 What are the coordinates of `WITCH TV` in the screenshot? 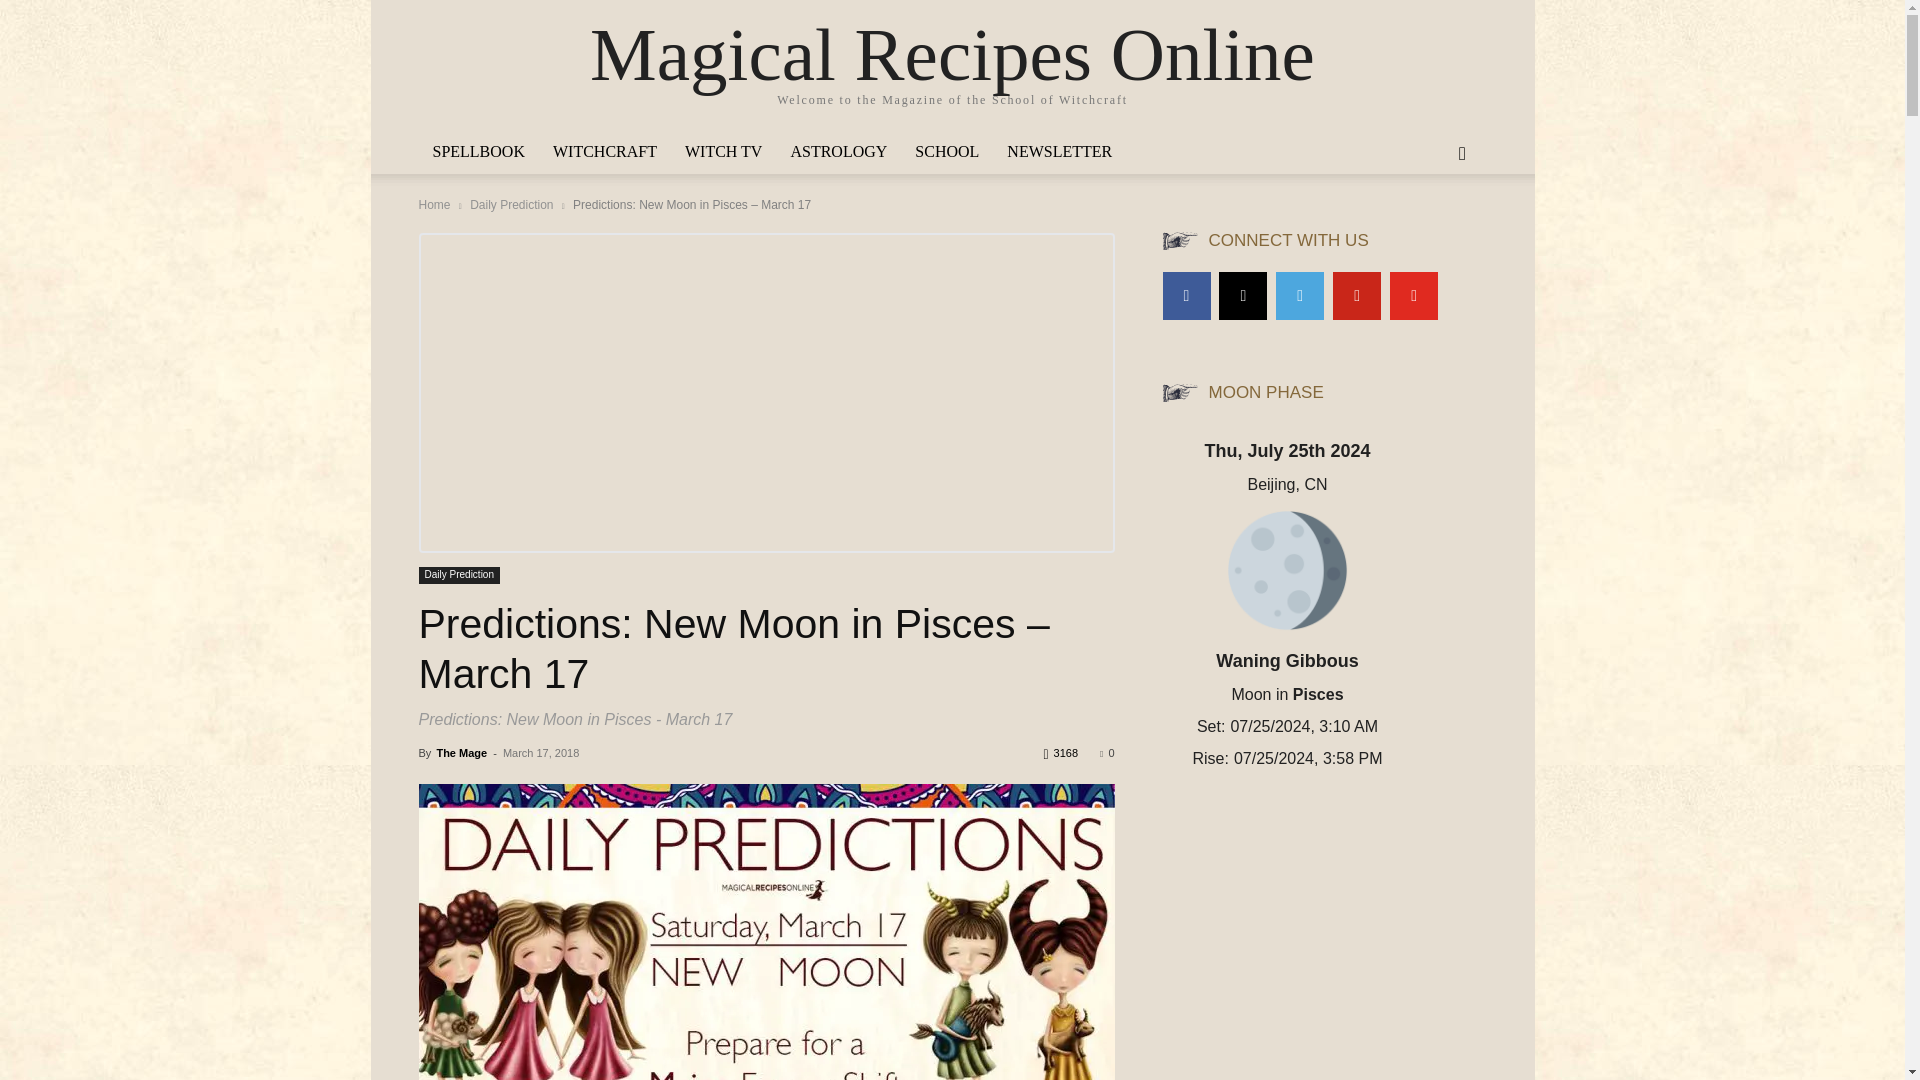 It's located at (722, 151).